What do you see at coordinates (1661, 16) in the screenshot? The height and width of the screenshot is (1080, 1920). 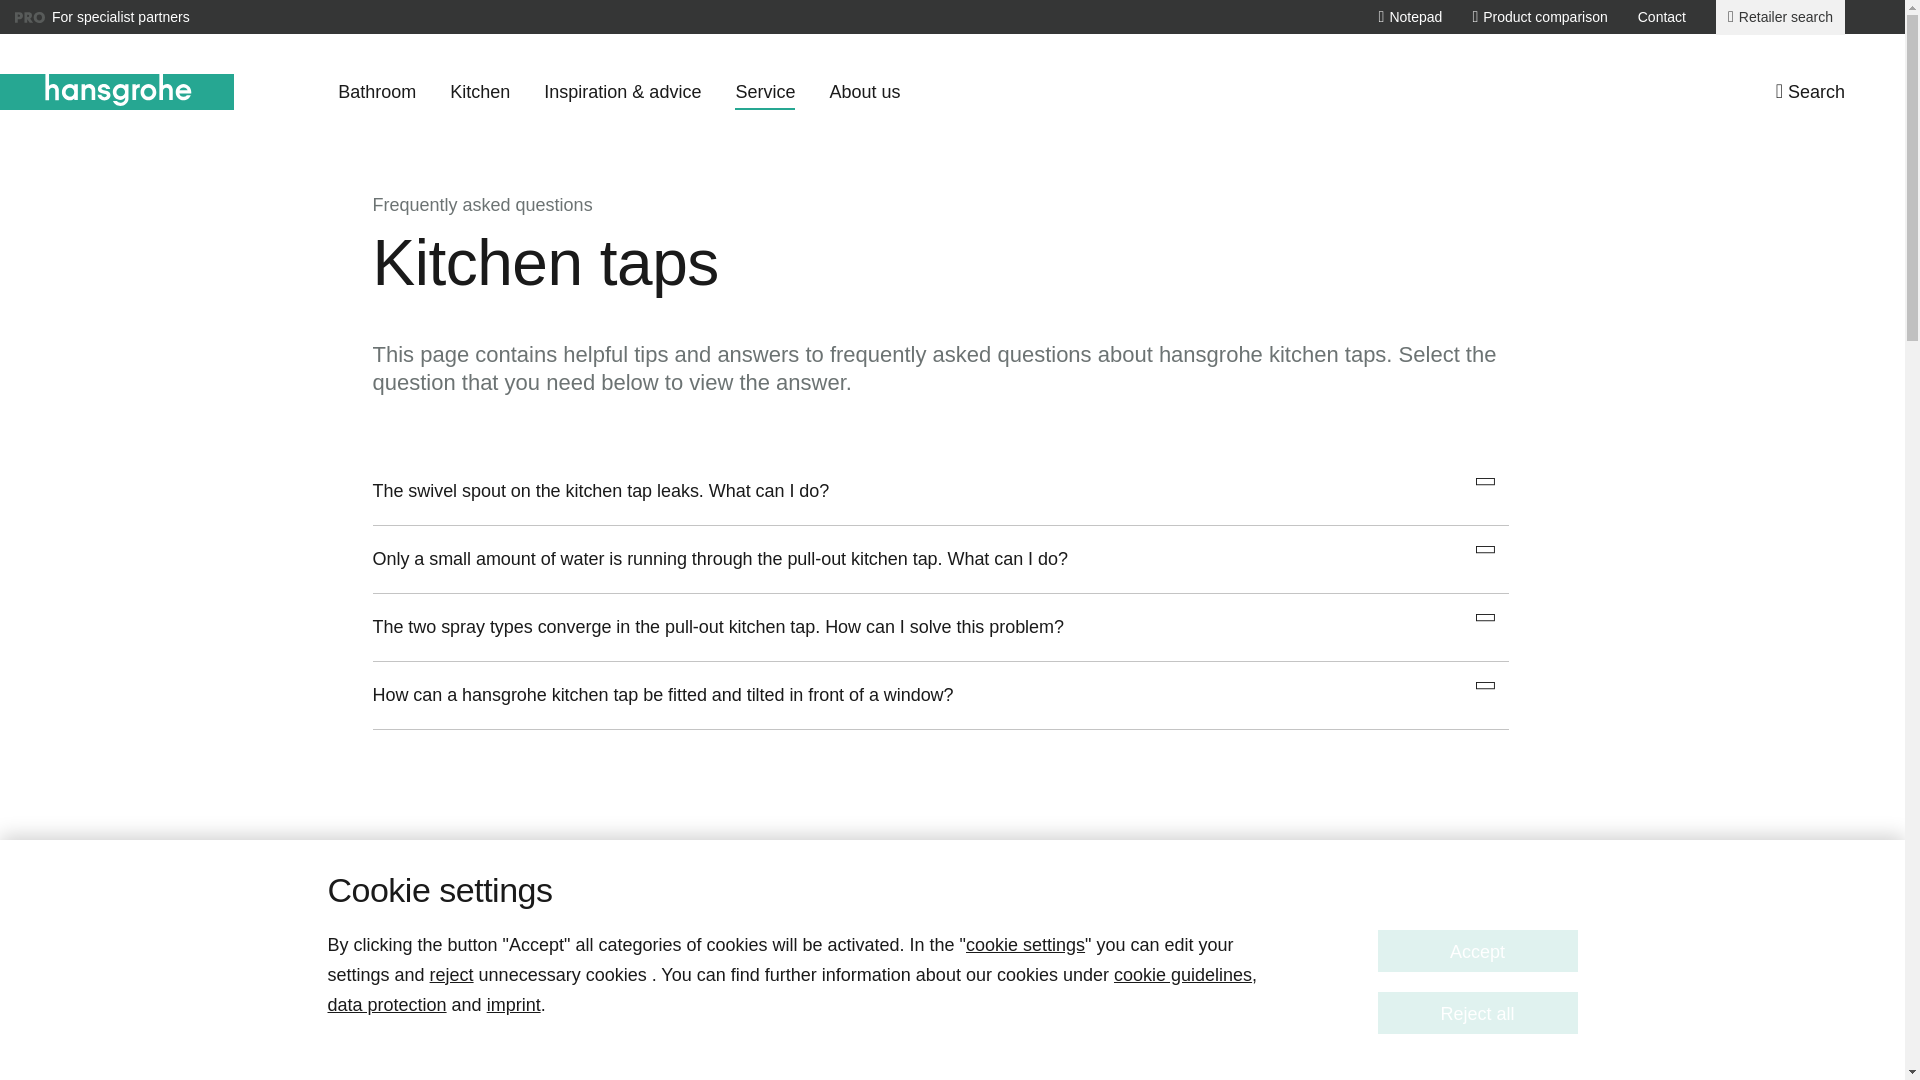 I see `Contact` at bounding box center [1661, 16].